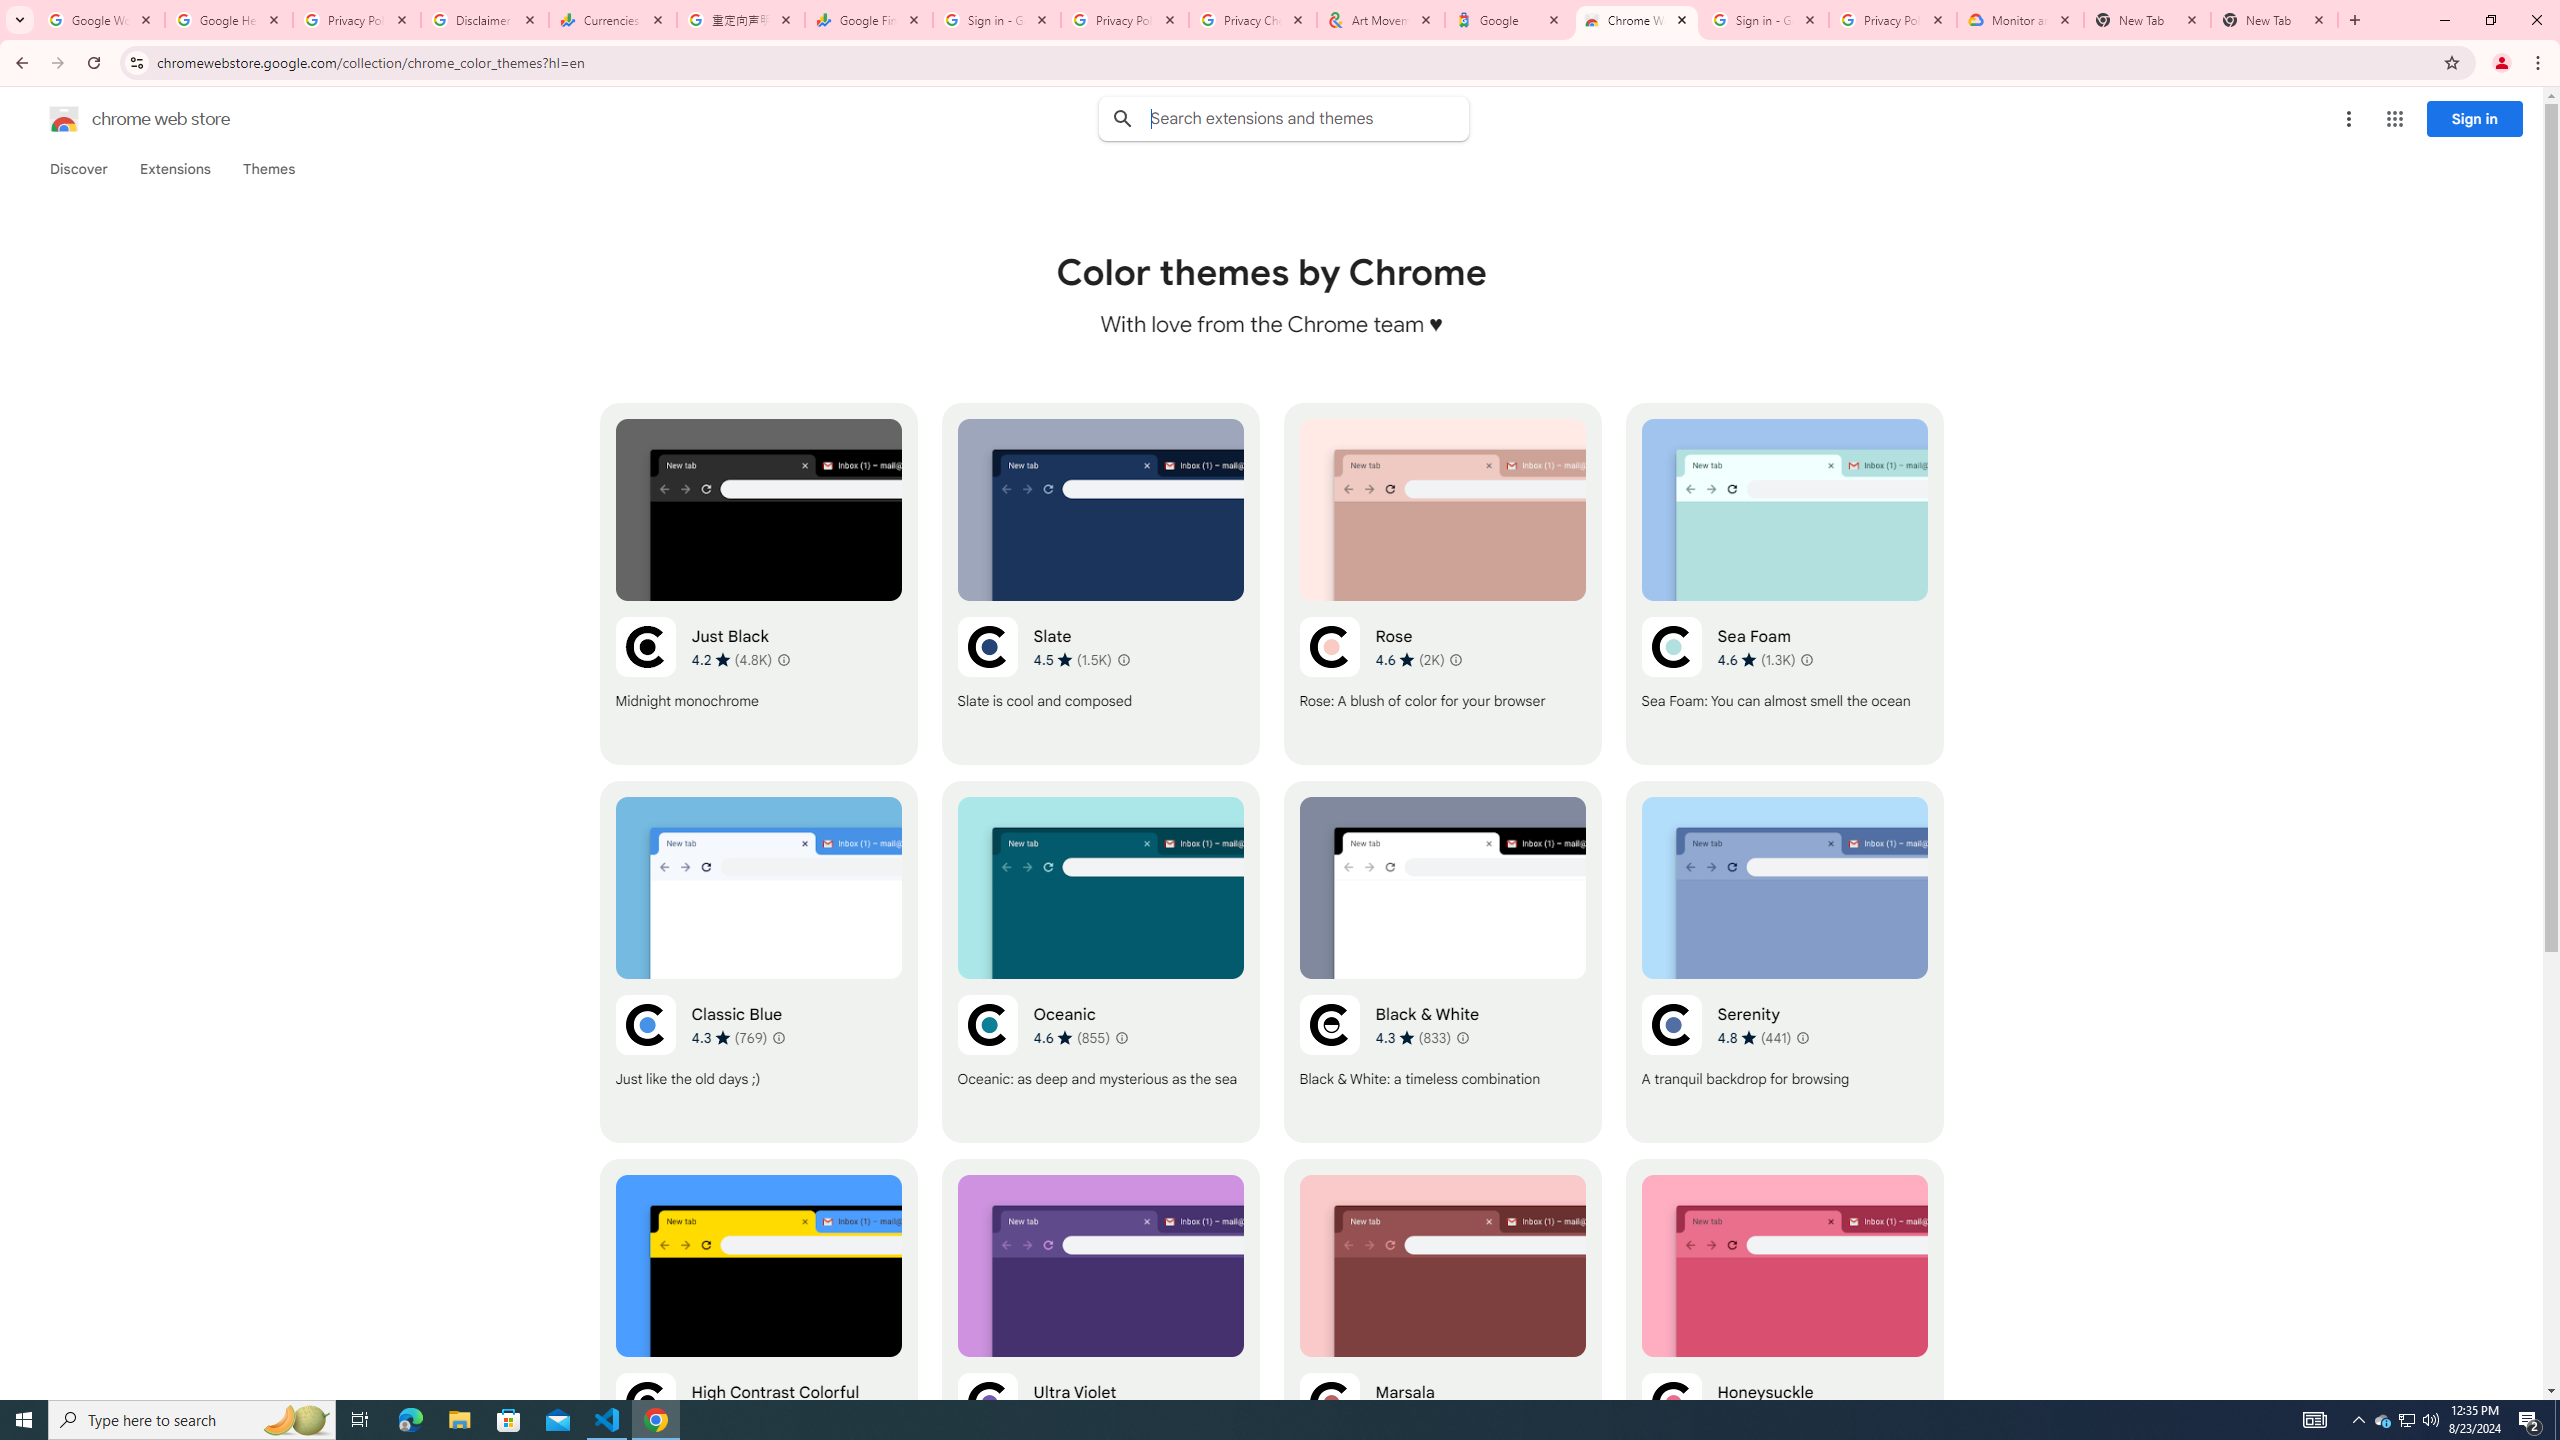 Image resolution: width=2560 pixels, height=1440 pixels. I want to click on Chrome Web Store - Color themes by Chrome, so click(1637, 20).